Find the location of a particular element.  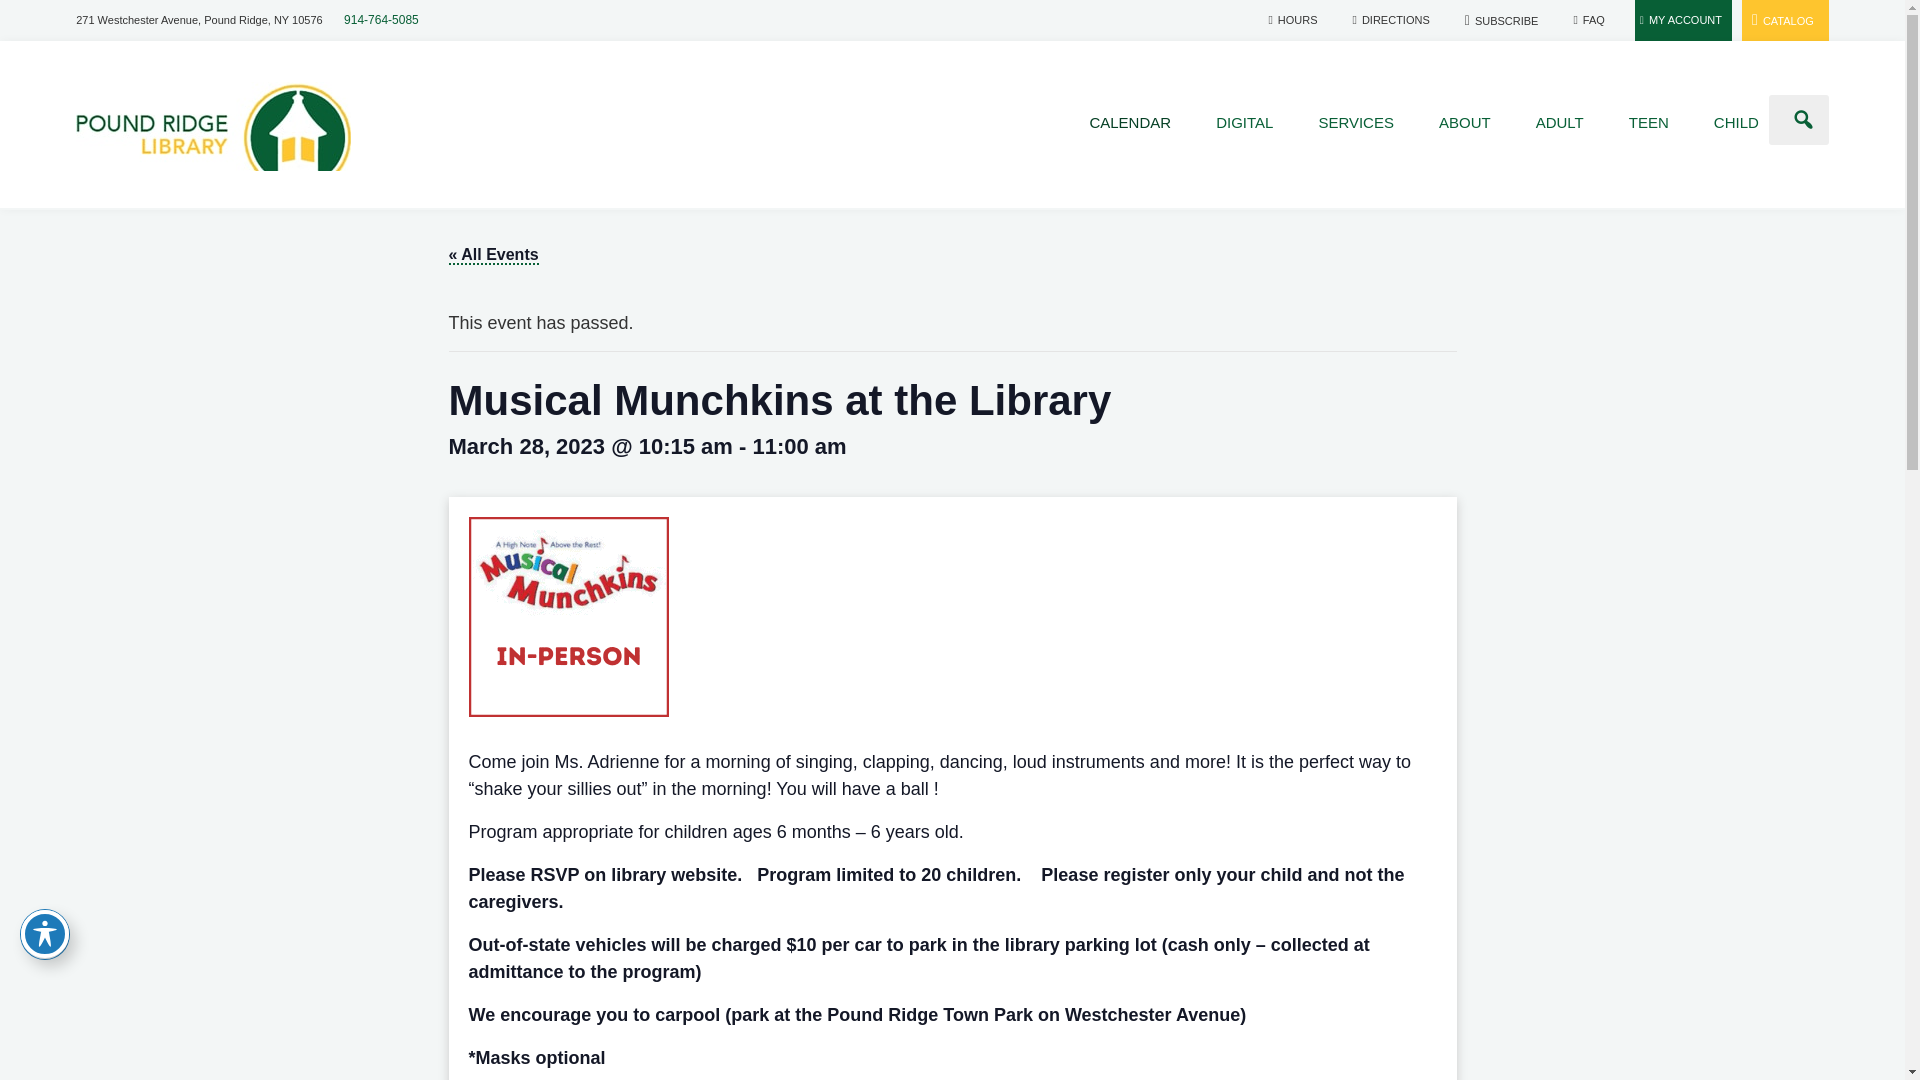

FAQ is located at coordinates (1590, 20).